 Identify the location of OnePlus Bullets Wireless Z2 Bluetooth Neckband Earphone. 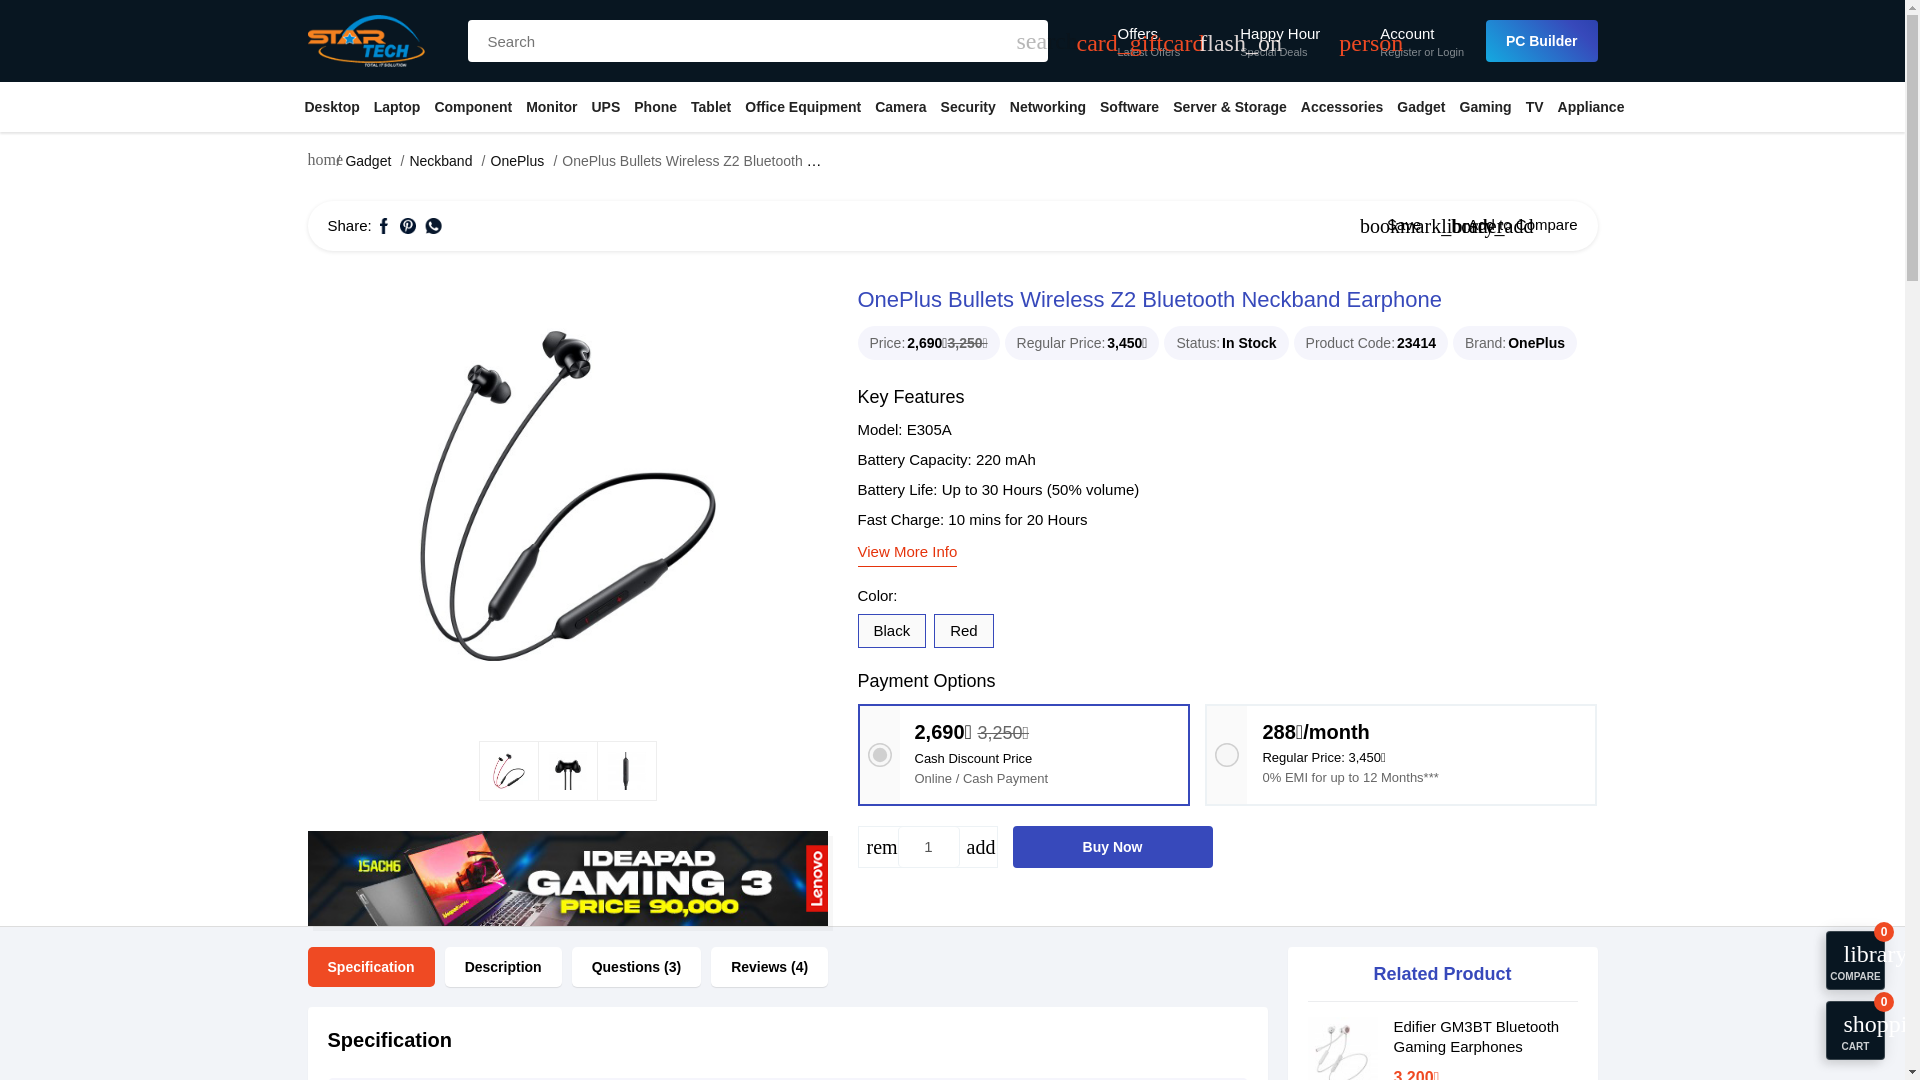
(567, 495).